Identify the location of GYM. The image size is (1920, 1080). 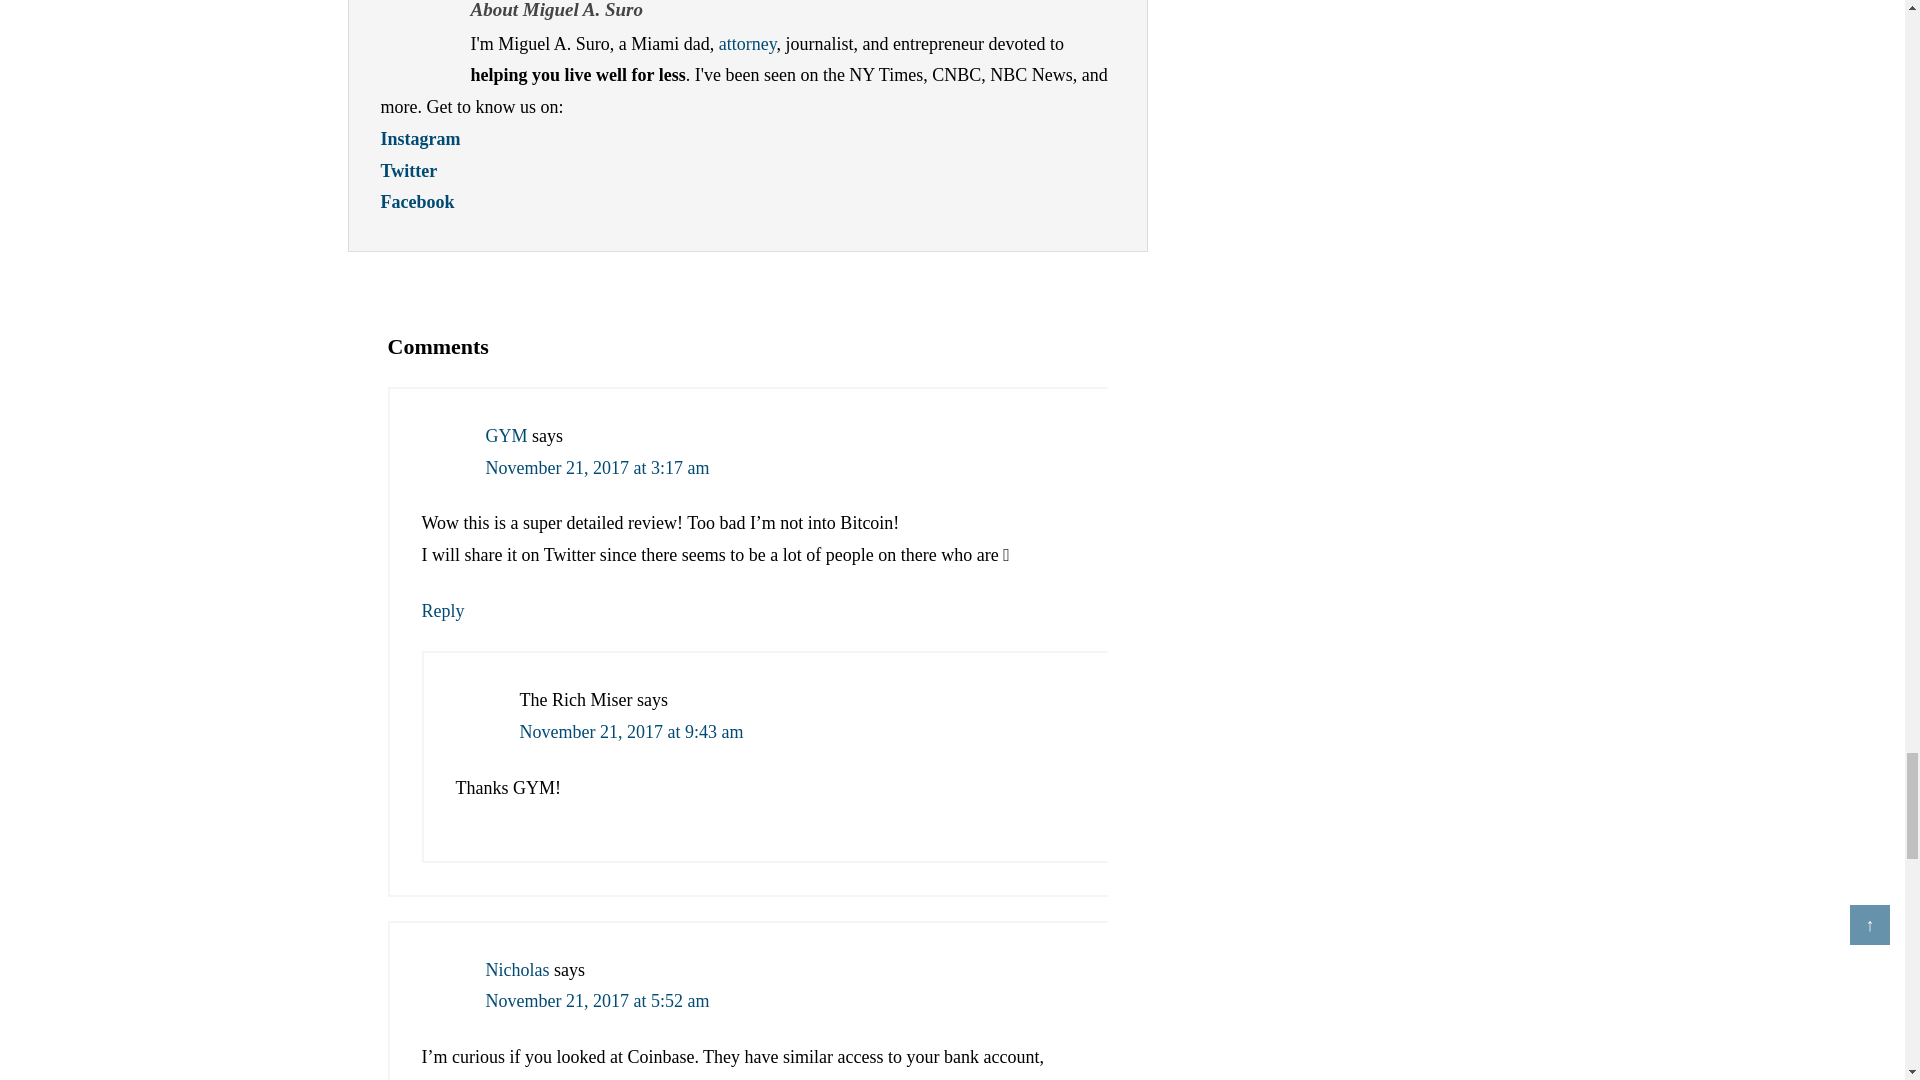
(506, 436).